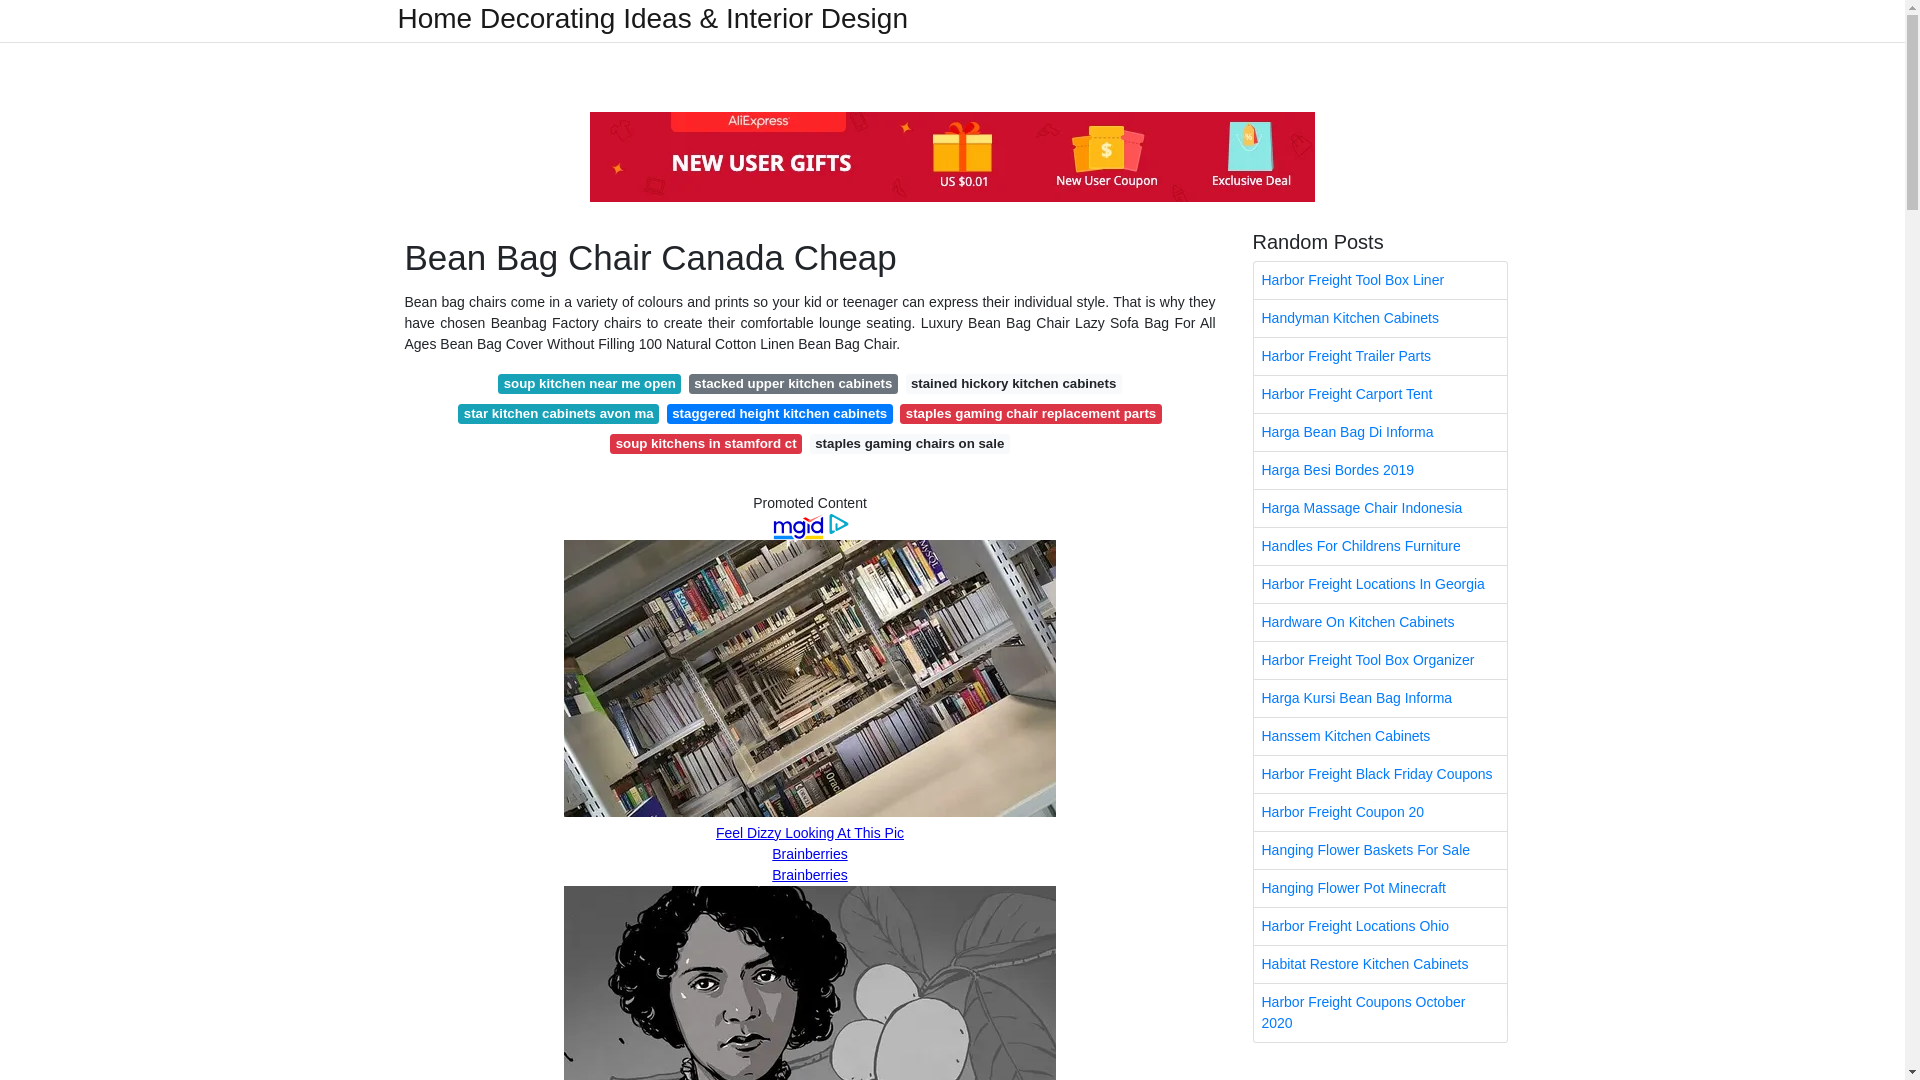 The width and height of the screenshot is (1920, 1080). Describe the element at coordinates (1014, 384) in the screenshot. I see `stained hickory kitchen cabinets` at that location.